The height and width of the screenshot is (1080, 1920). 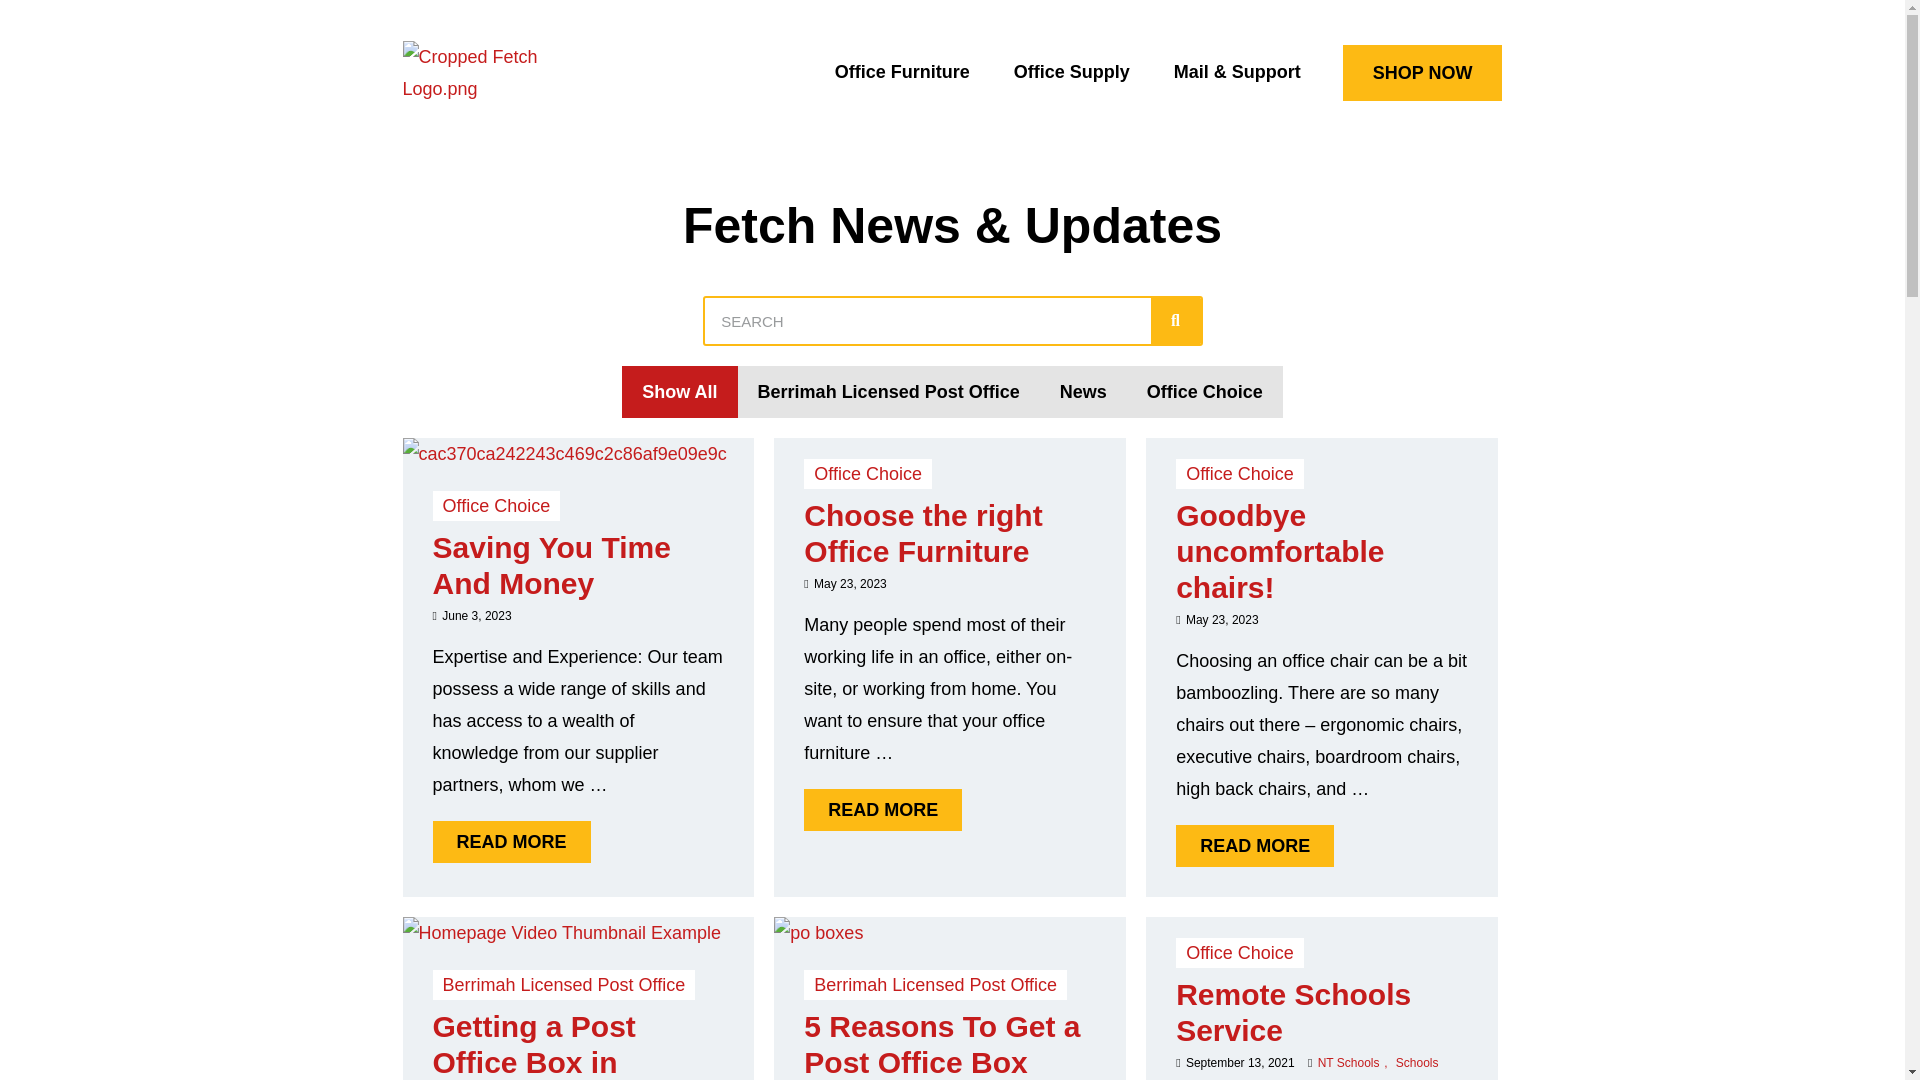 What do you see at coordinates (564, 454) in the screenshot?
I see `cac370ca242243c469c2c86af9e09e9c` at bounding box center [564, 454].